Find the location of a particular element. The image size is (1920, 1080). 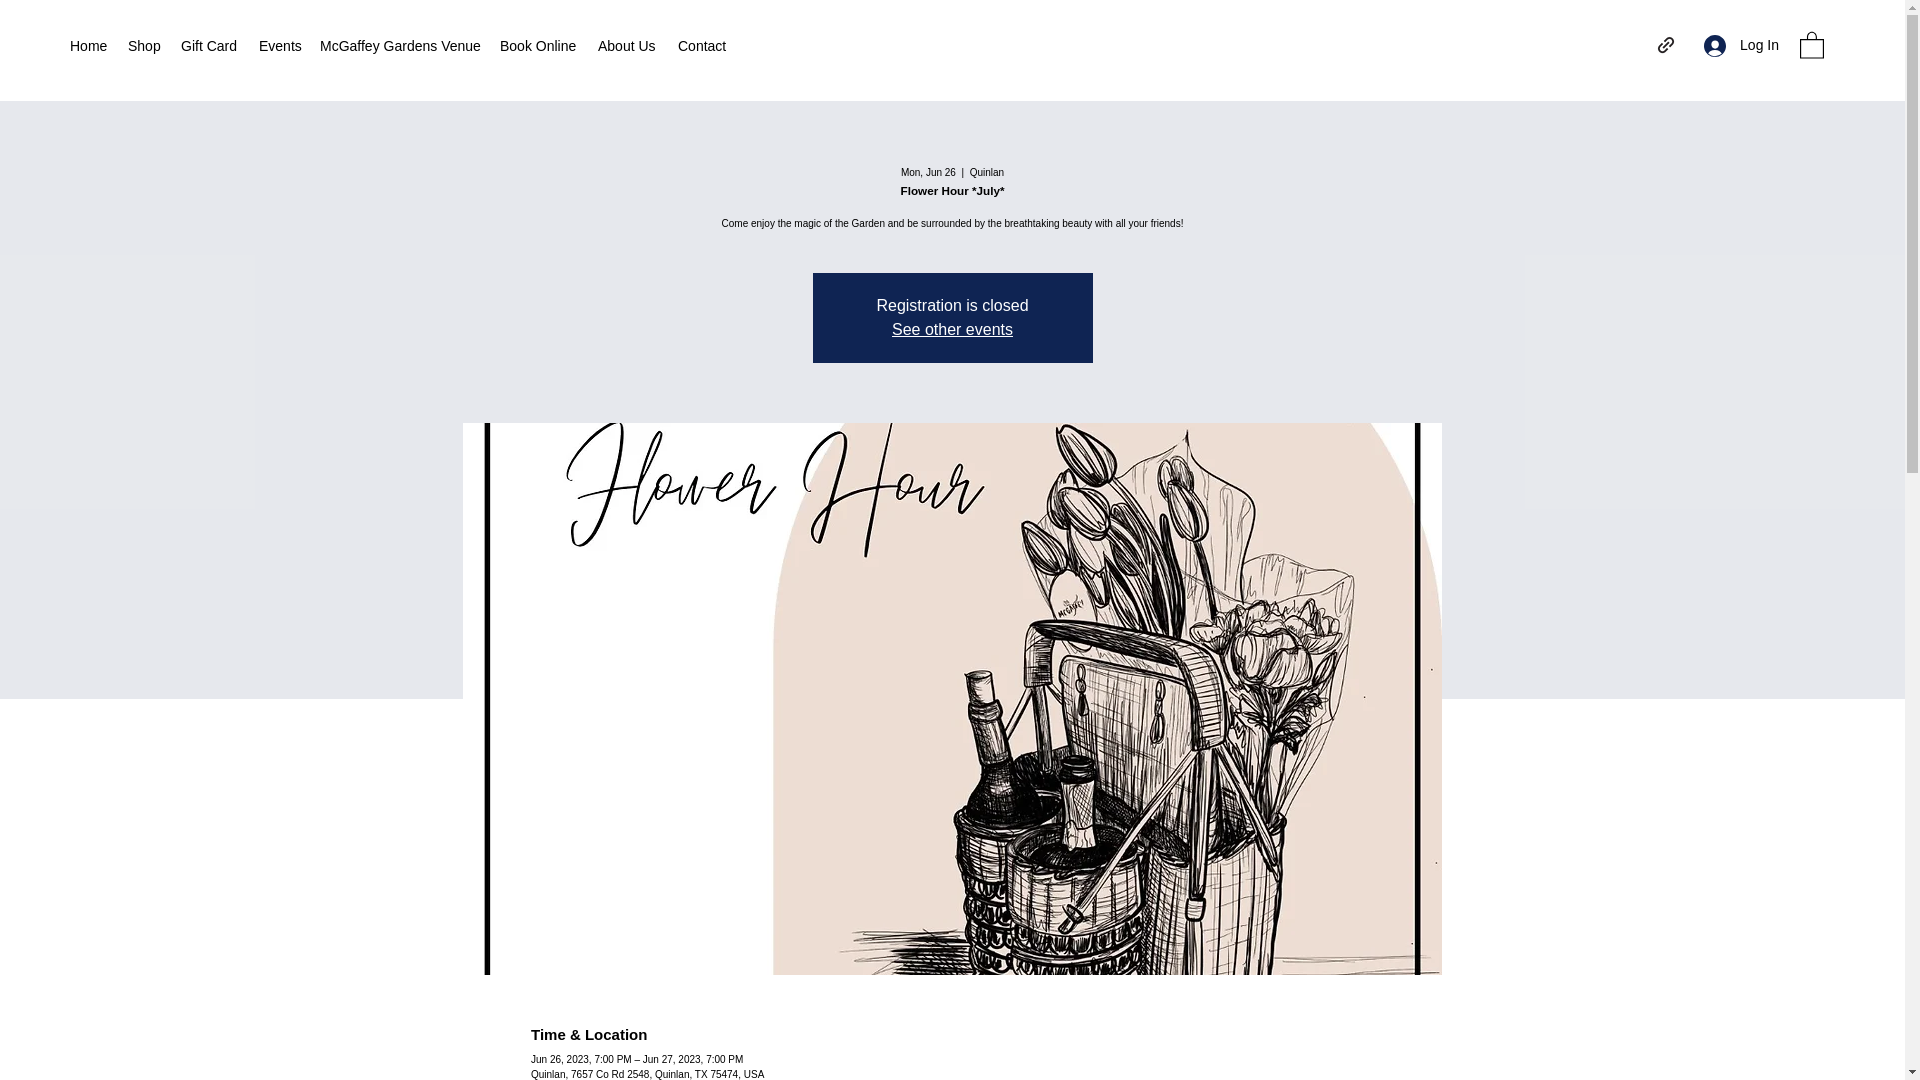

See other events is located at coordinates (952, 329).